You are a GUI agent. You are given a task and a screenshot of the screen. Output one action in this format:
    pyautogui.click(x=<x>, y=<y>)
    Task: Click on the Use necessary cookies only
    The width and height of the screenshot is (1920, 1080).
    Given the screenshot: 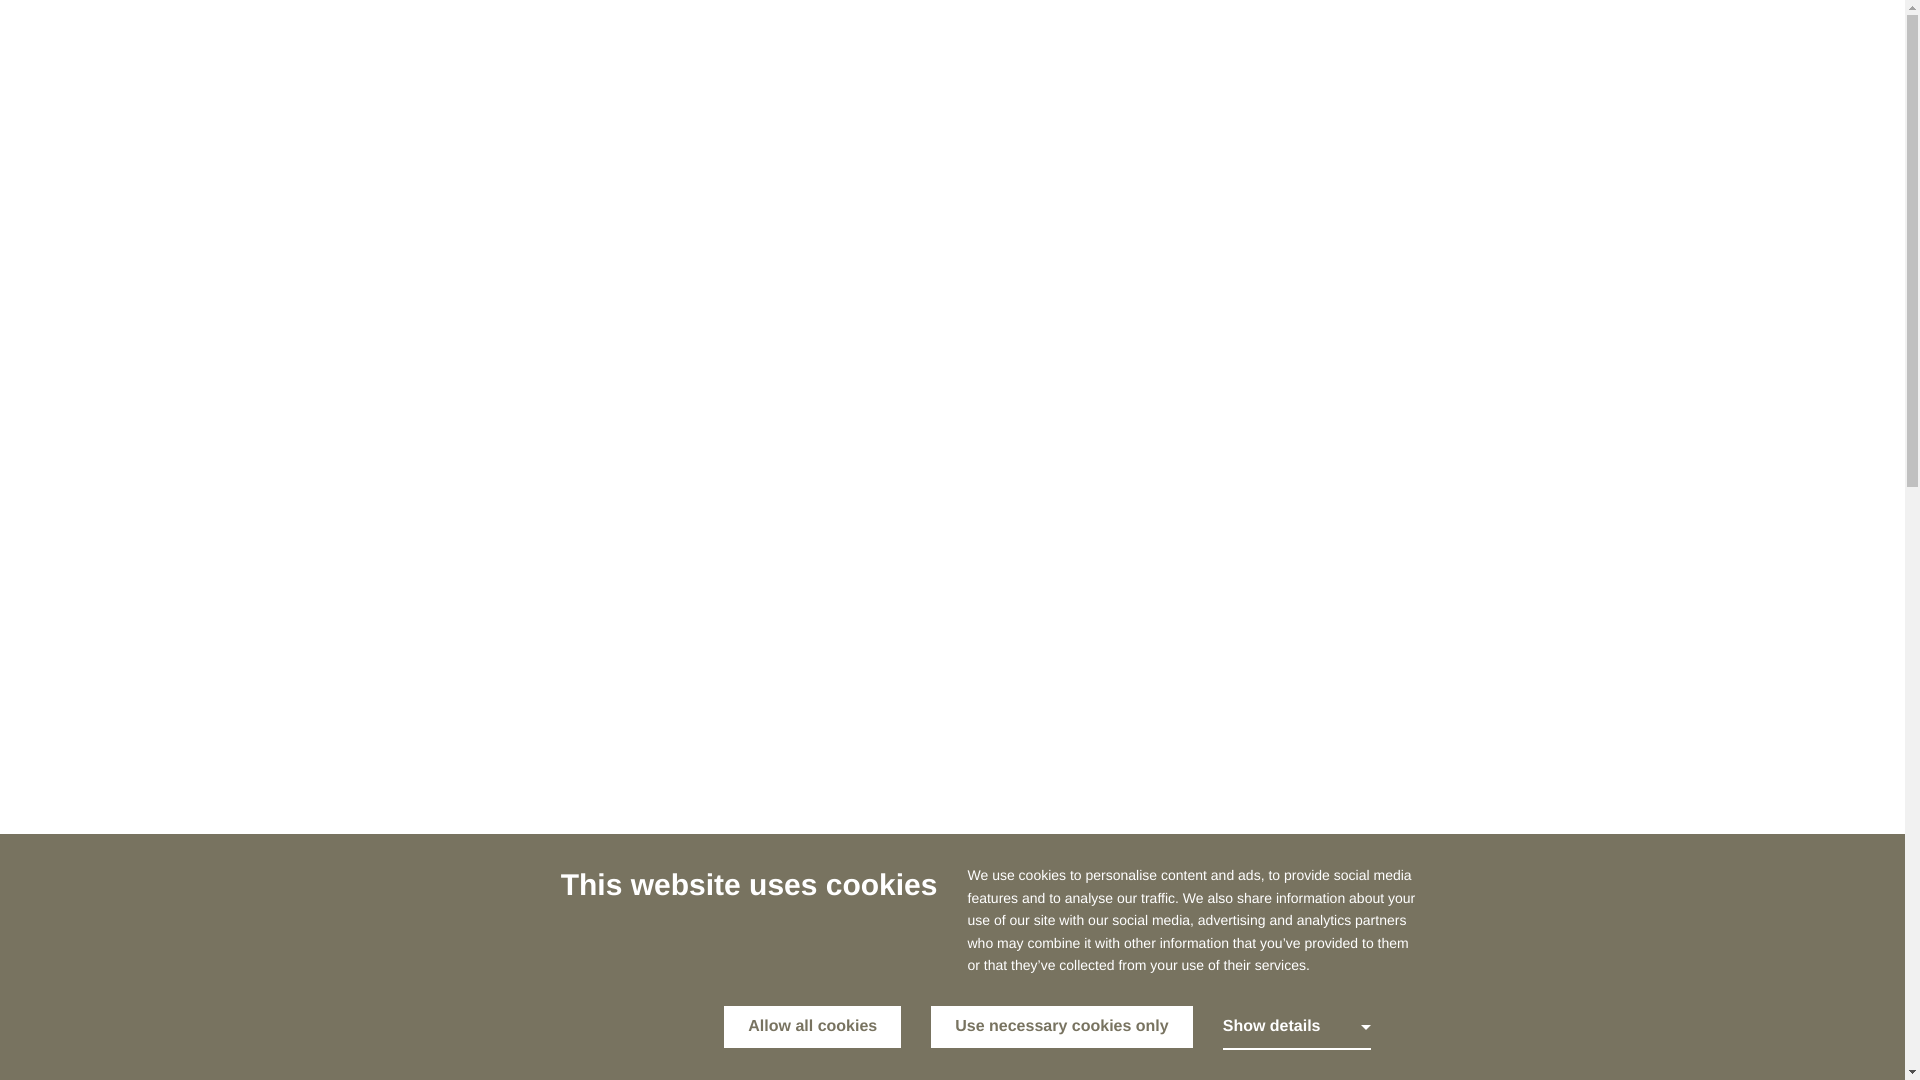 What is the action you would take?
    pyautogui.click(x=1062, y=1026)
    